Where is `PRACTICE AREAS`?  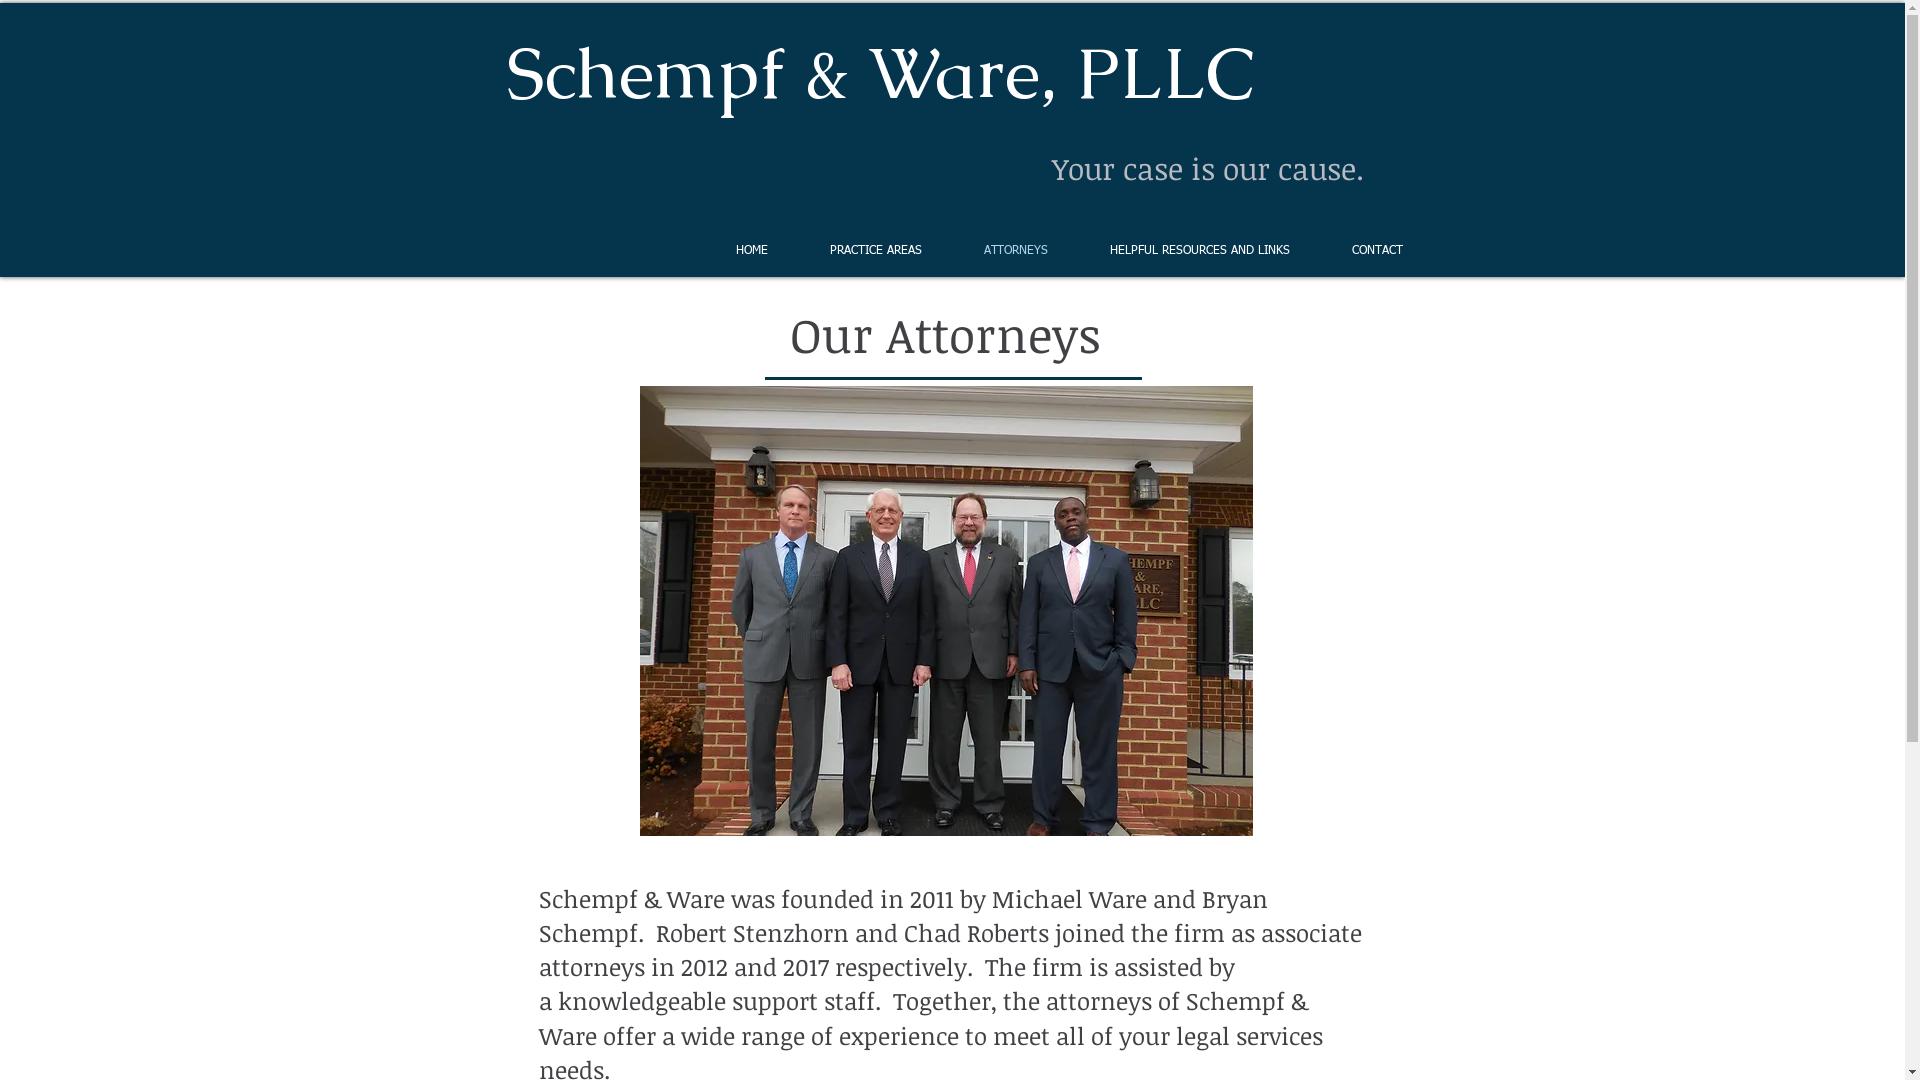
PRACTICE AREAS is located at coordinates (875, 252).